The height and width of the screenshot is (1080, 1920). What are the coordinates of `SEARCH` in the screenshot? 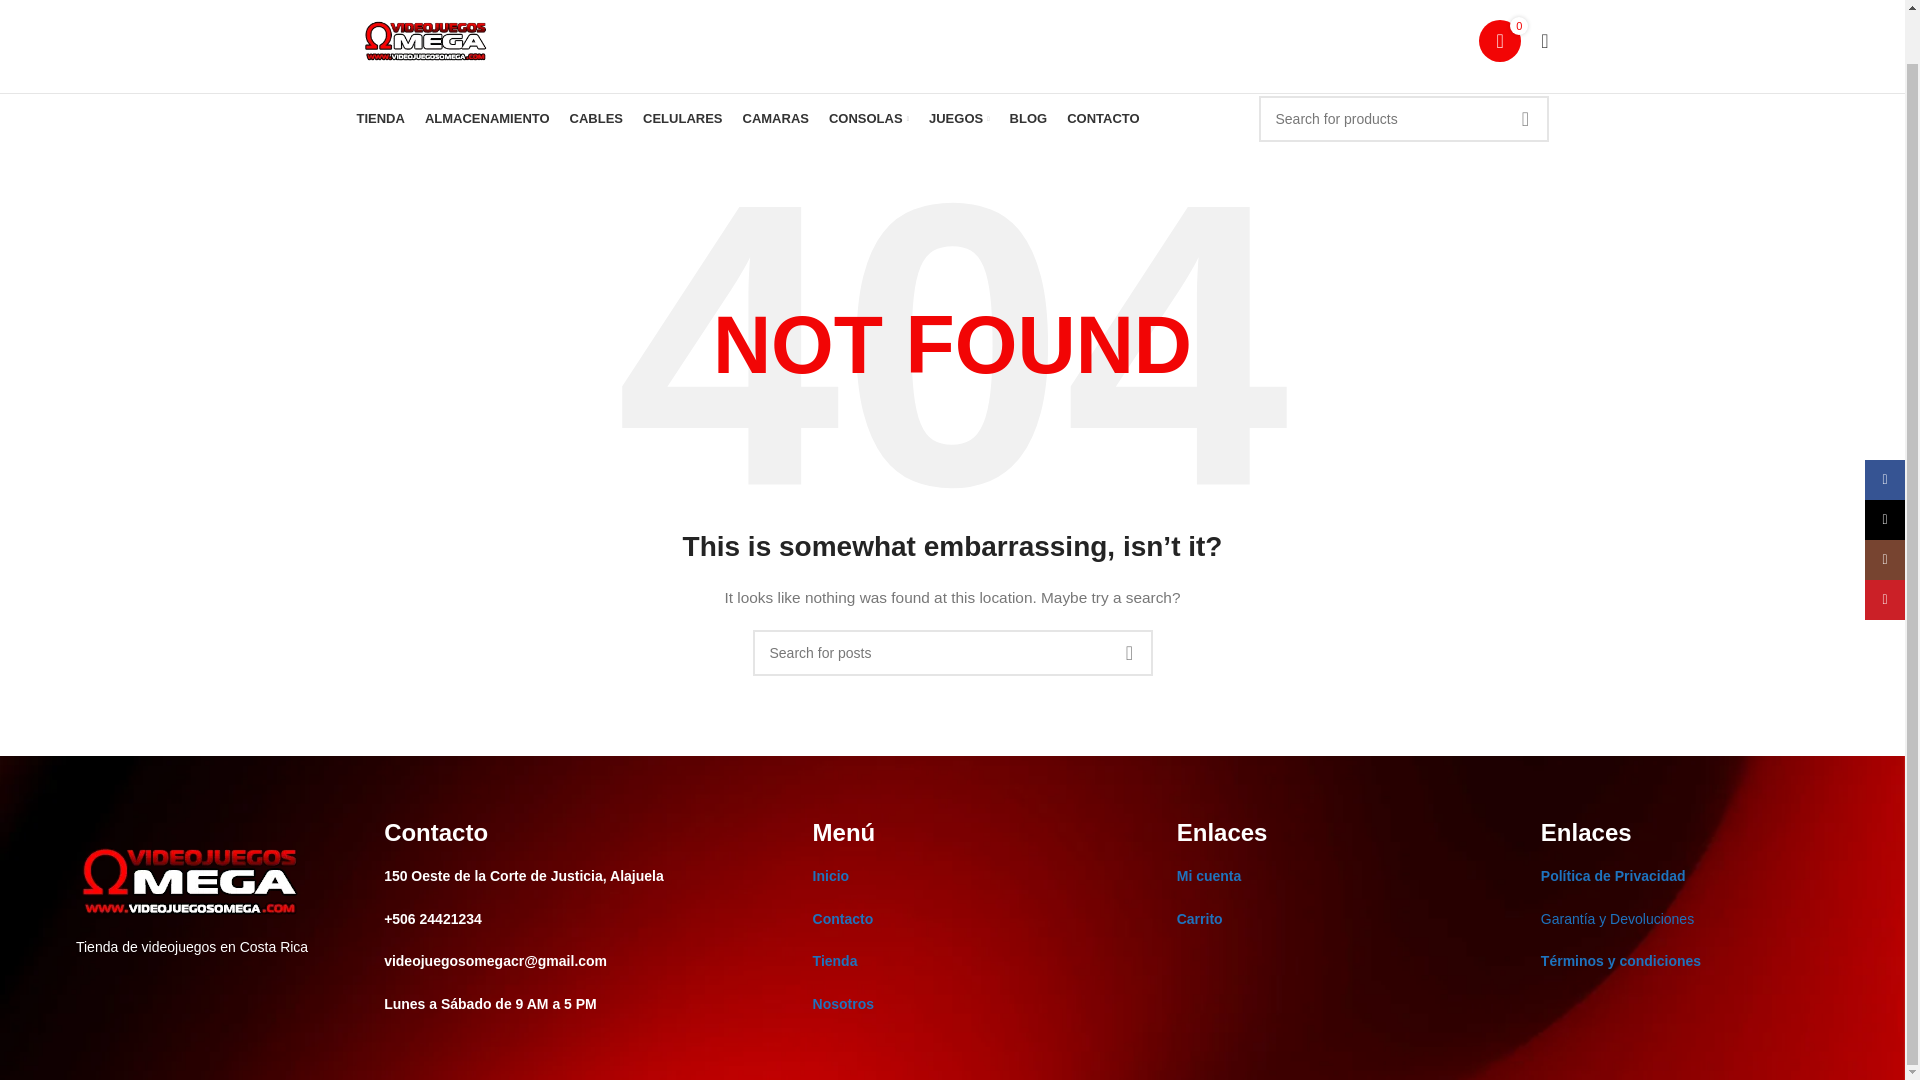 It's located at (1128, 652).